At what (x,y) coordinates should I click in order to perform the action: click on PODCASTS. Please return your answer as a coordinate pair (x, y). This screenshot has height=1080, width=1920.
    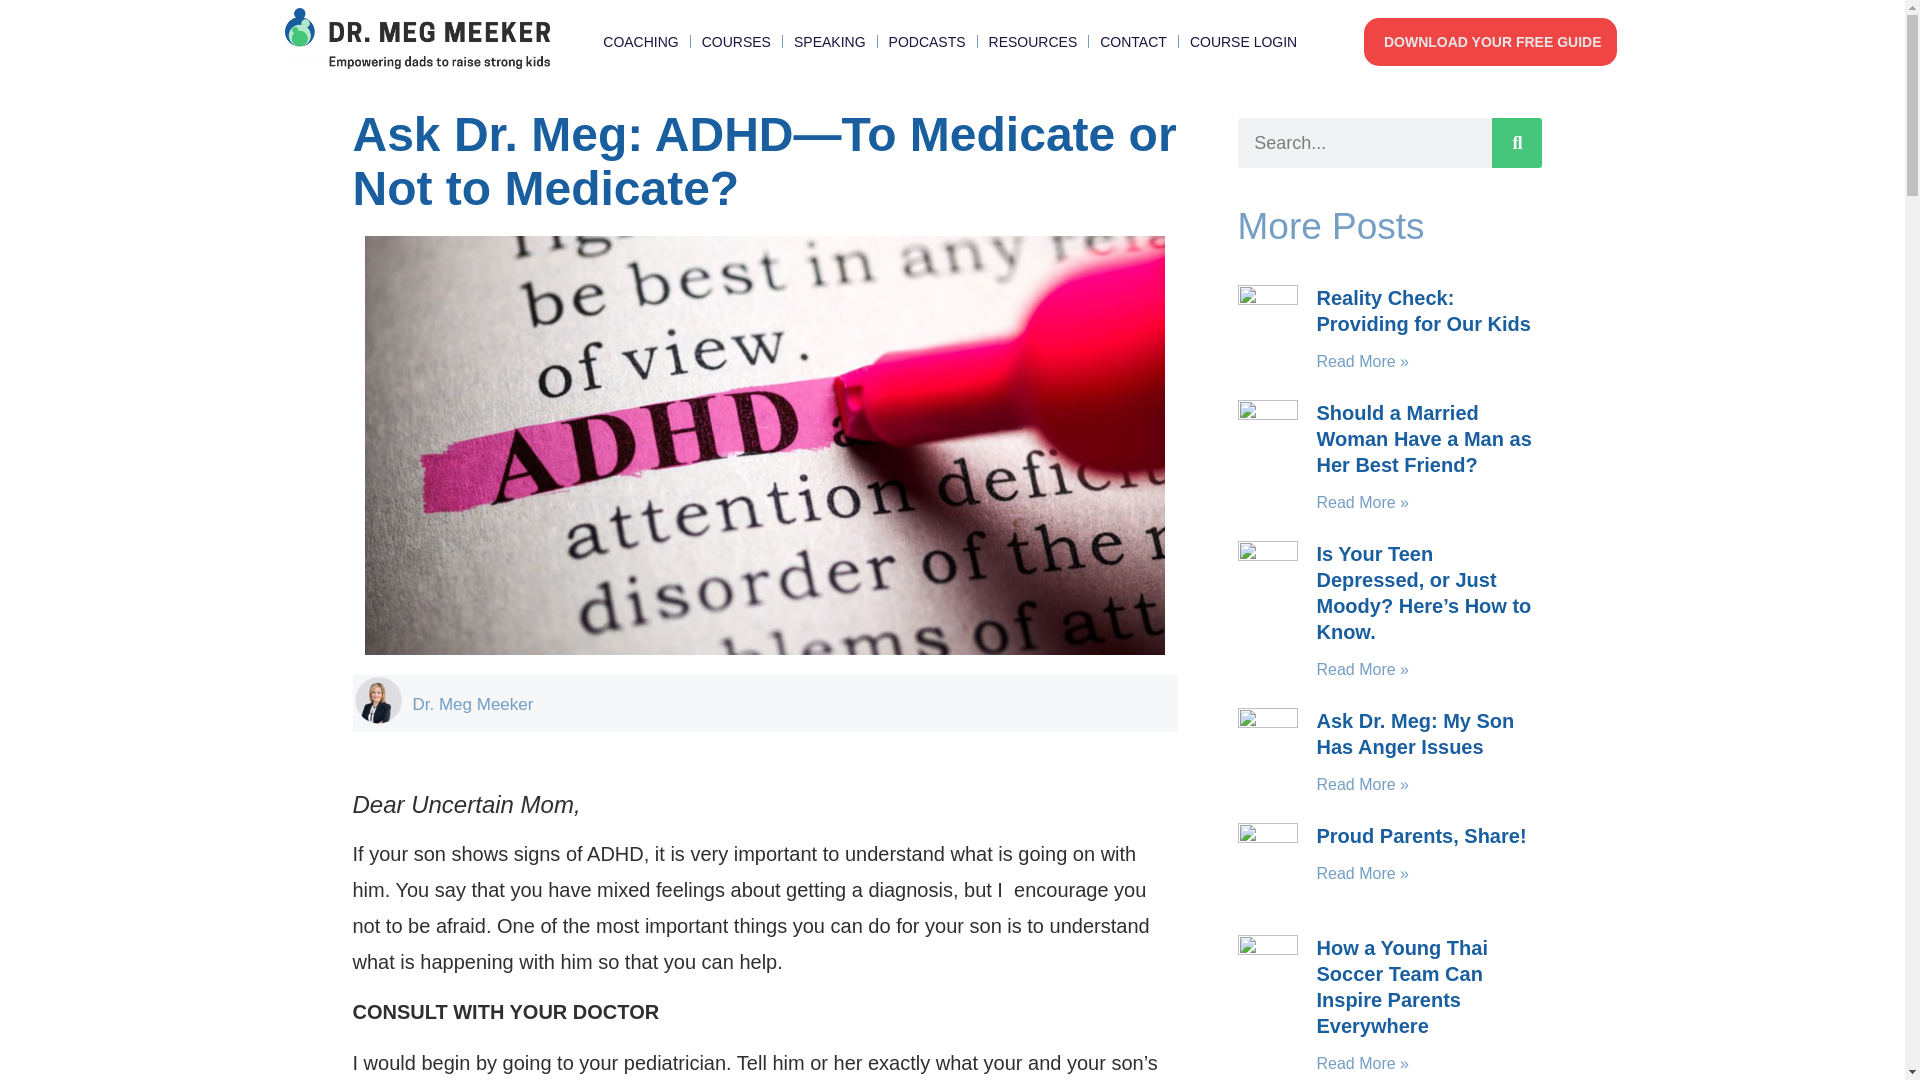
    Looking at the image, I should click on (926, 42).